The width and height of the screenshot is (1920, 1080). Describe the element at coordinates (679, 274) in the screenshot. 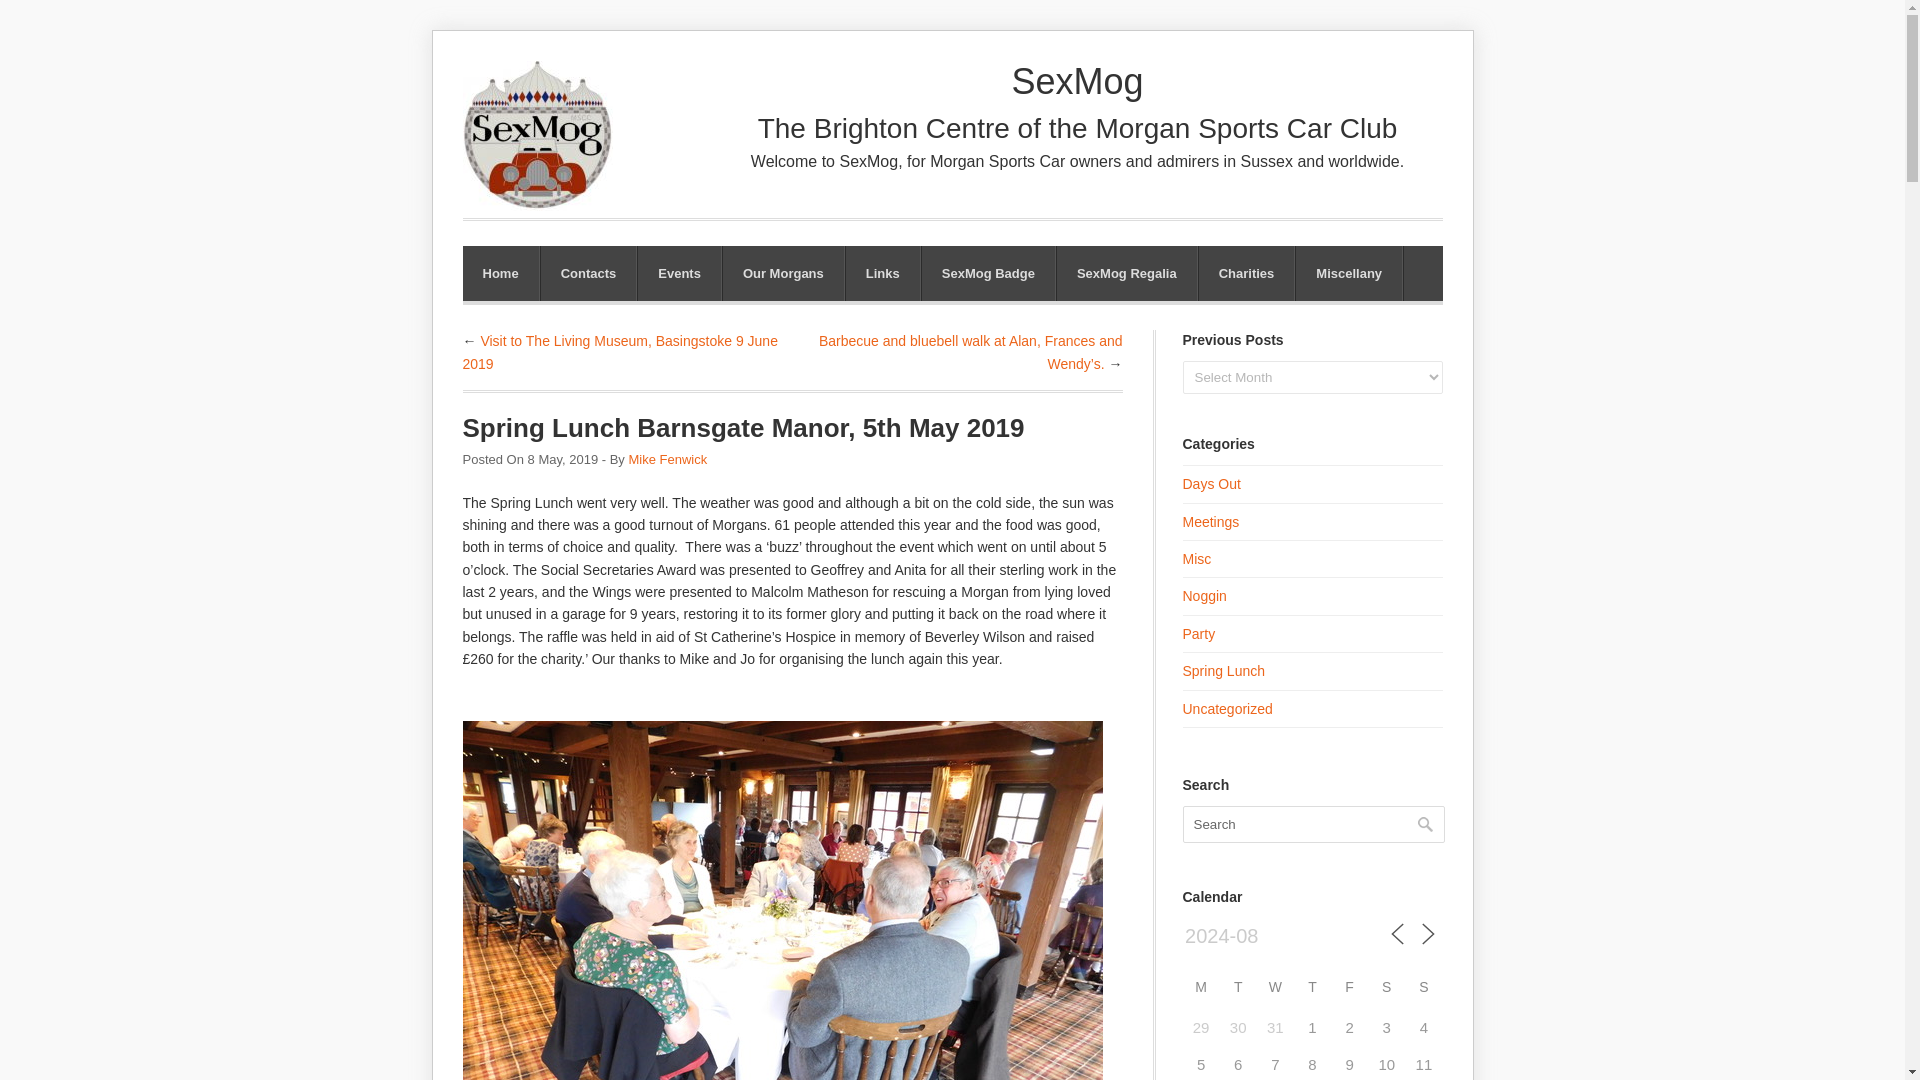

I see `Events` at that location.